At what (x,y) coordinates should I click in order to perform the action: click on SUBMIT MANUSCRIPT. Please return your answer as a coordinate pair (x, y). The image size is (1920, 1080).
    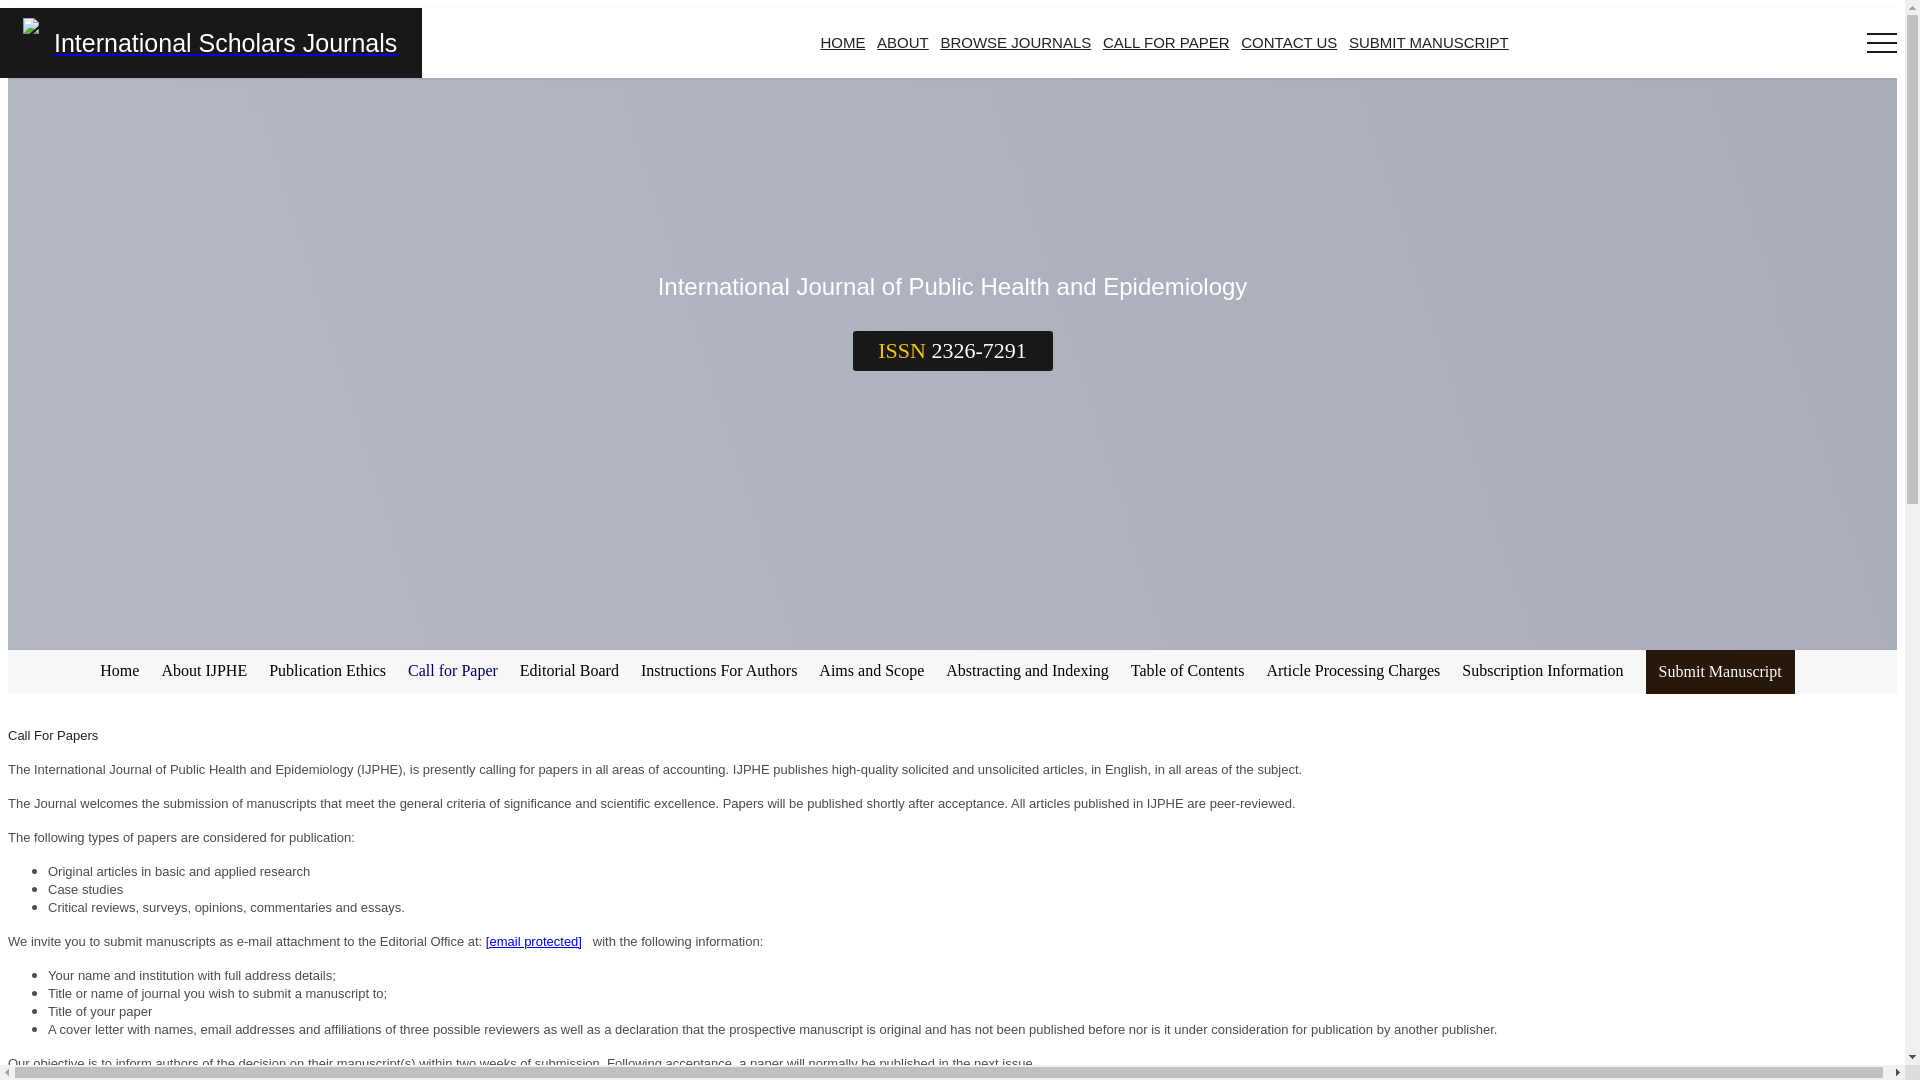
    Looking at the image, I should click on (1429, 42).